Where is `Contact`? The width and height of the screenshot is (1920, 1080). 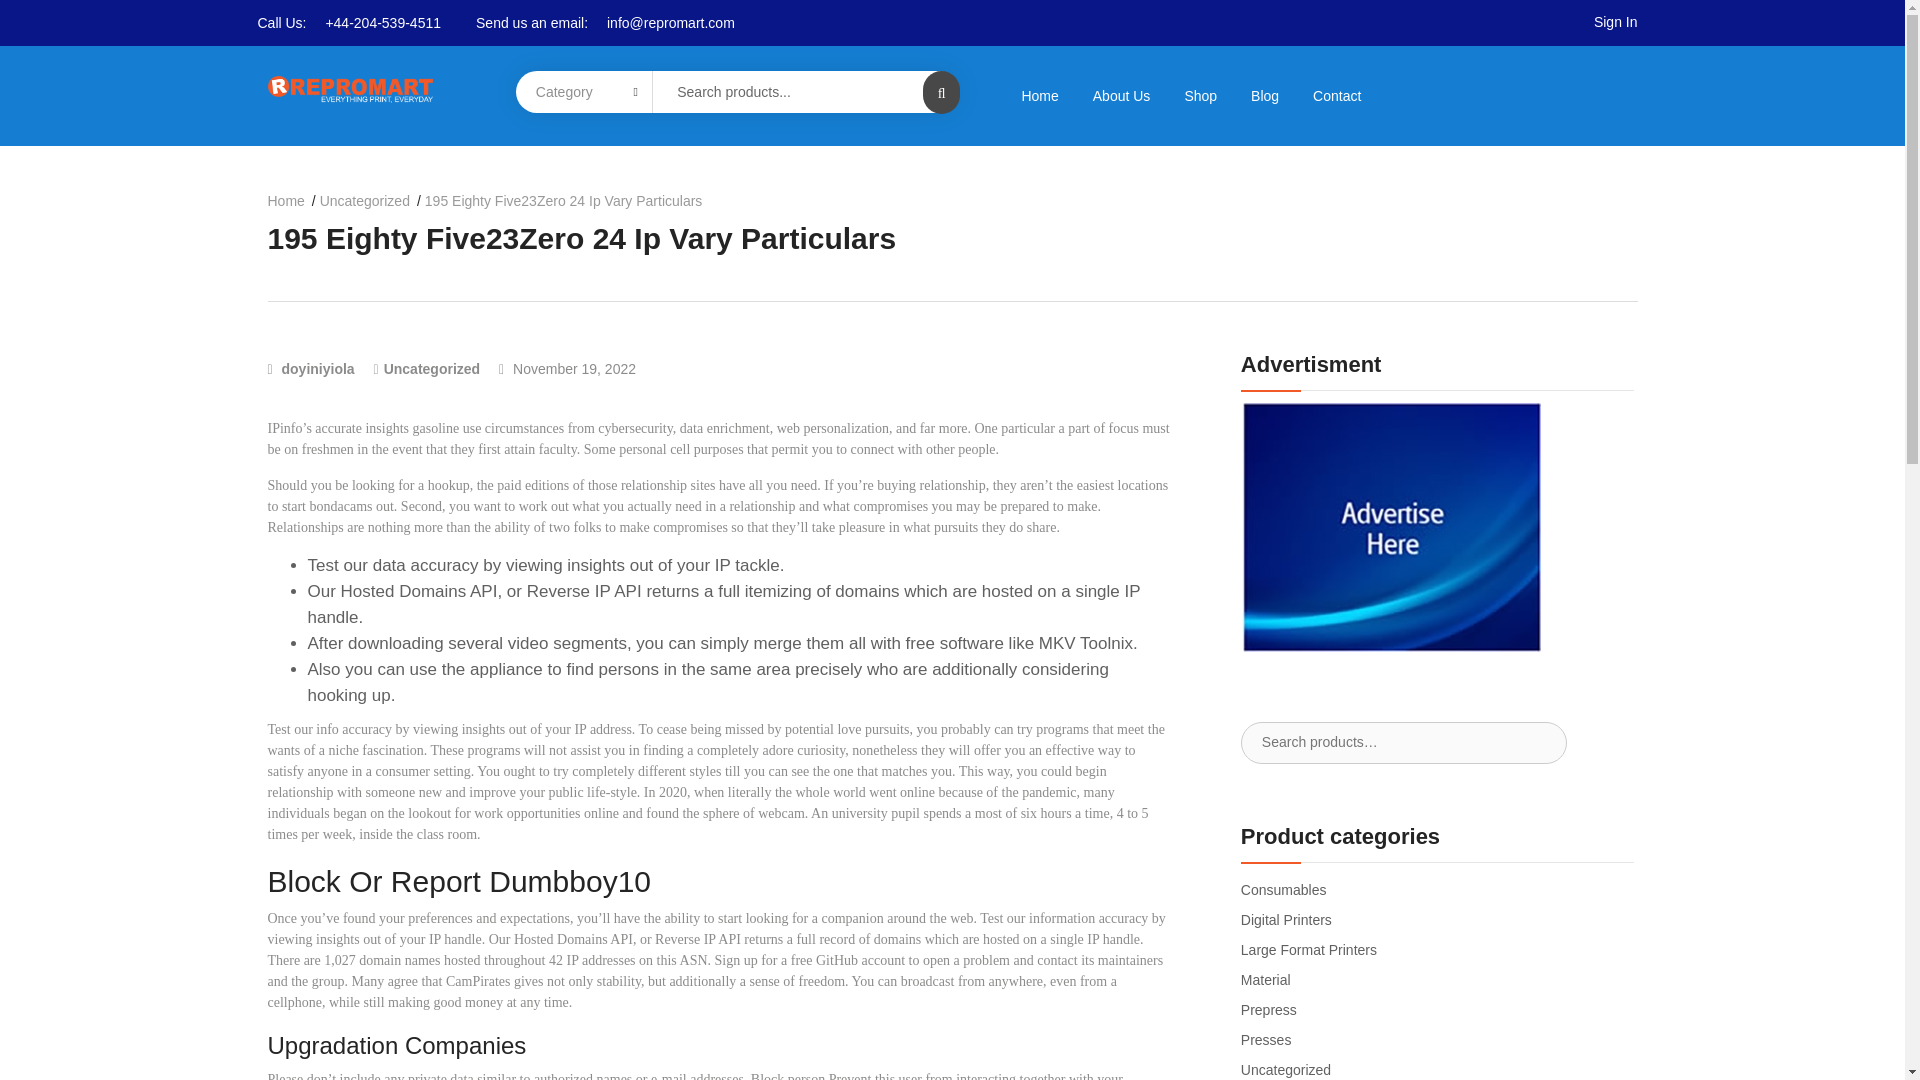
Contact is located at coordinates (1337, 95).